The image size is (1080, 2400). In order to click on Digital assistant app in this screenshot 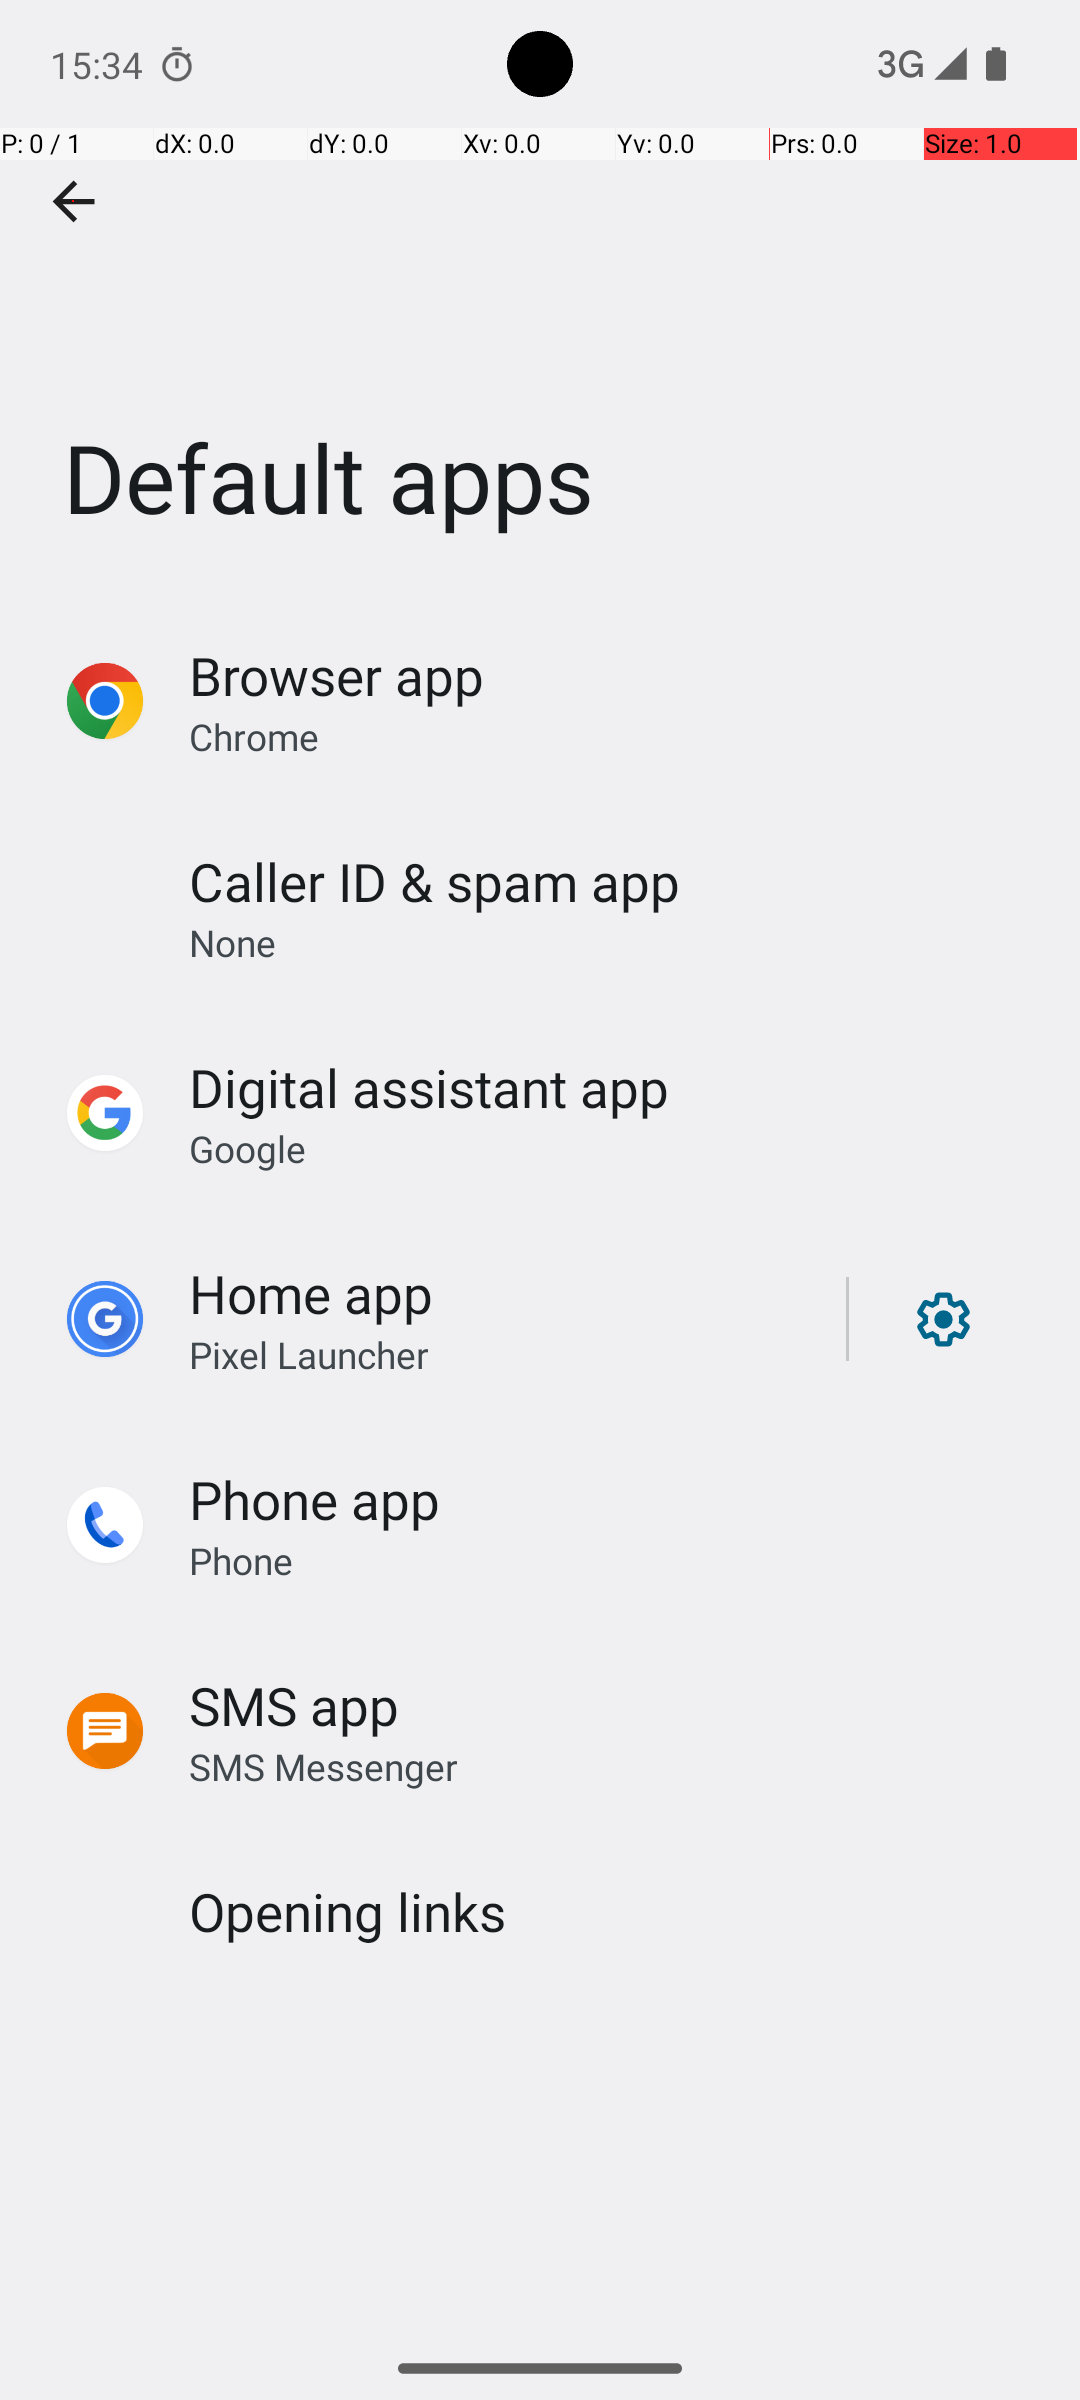, I will do `click(429, 1088)`.